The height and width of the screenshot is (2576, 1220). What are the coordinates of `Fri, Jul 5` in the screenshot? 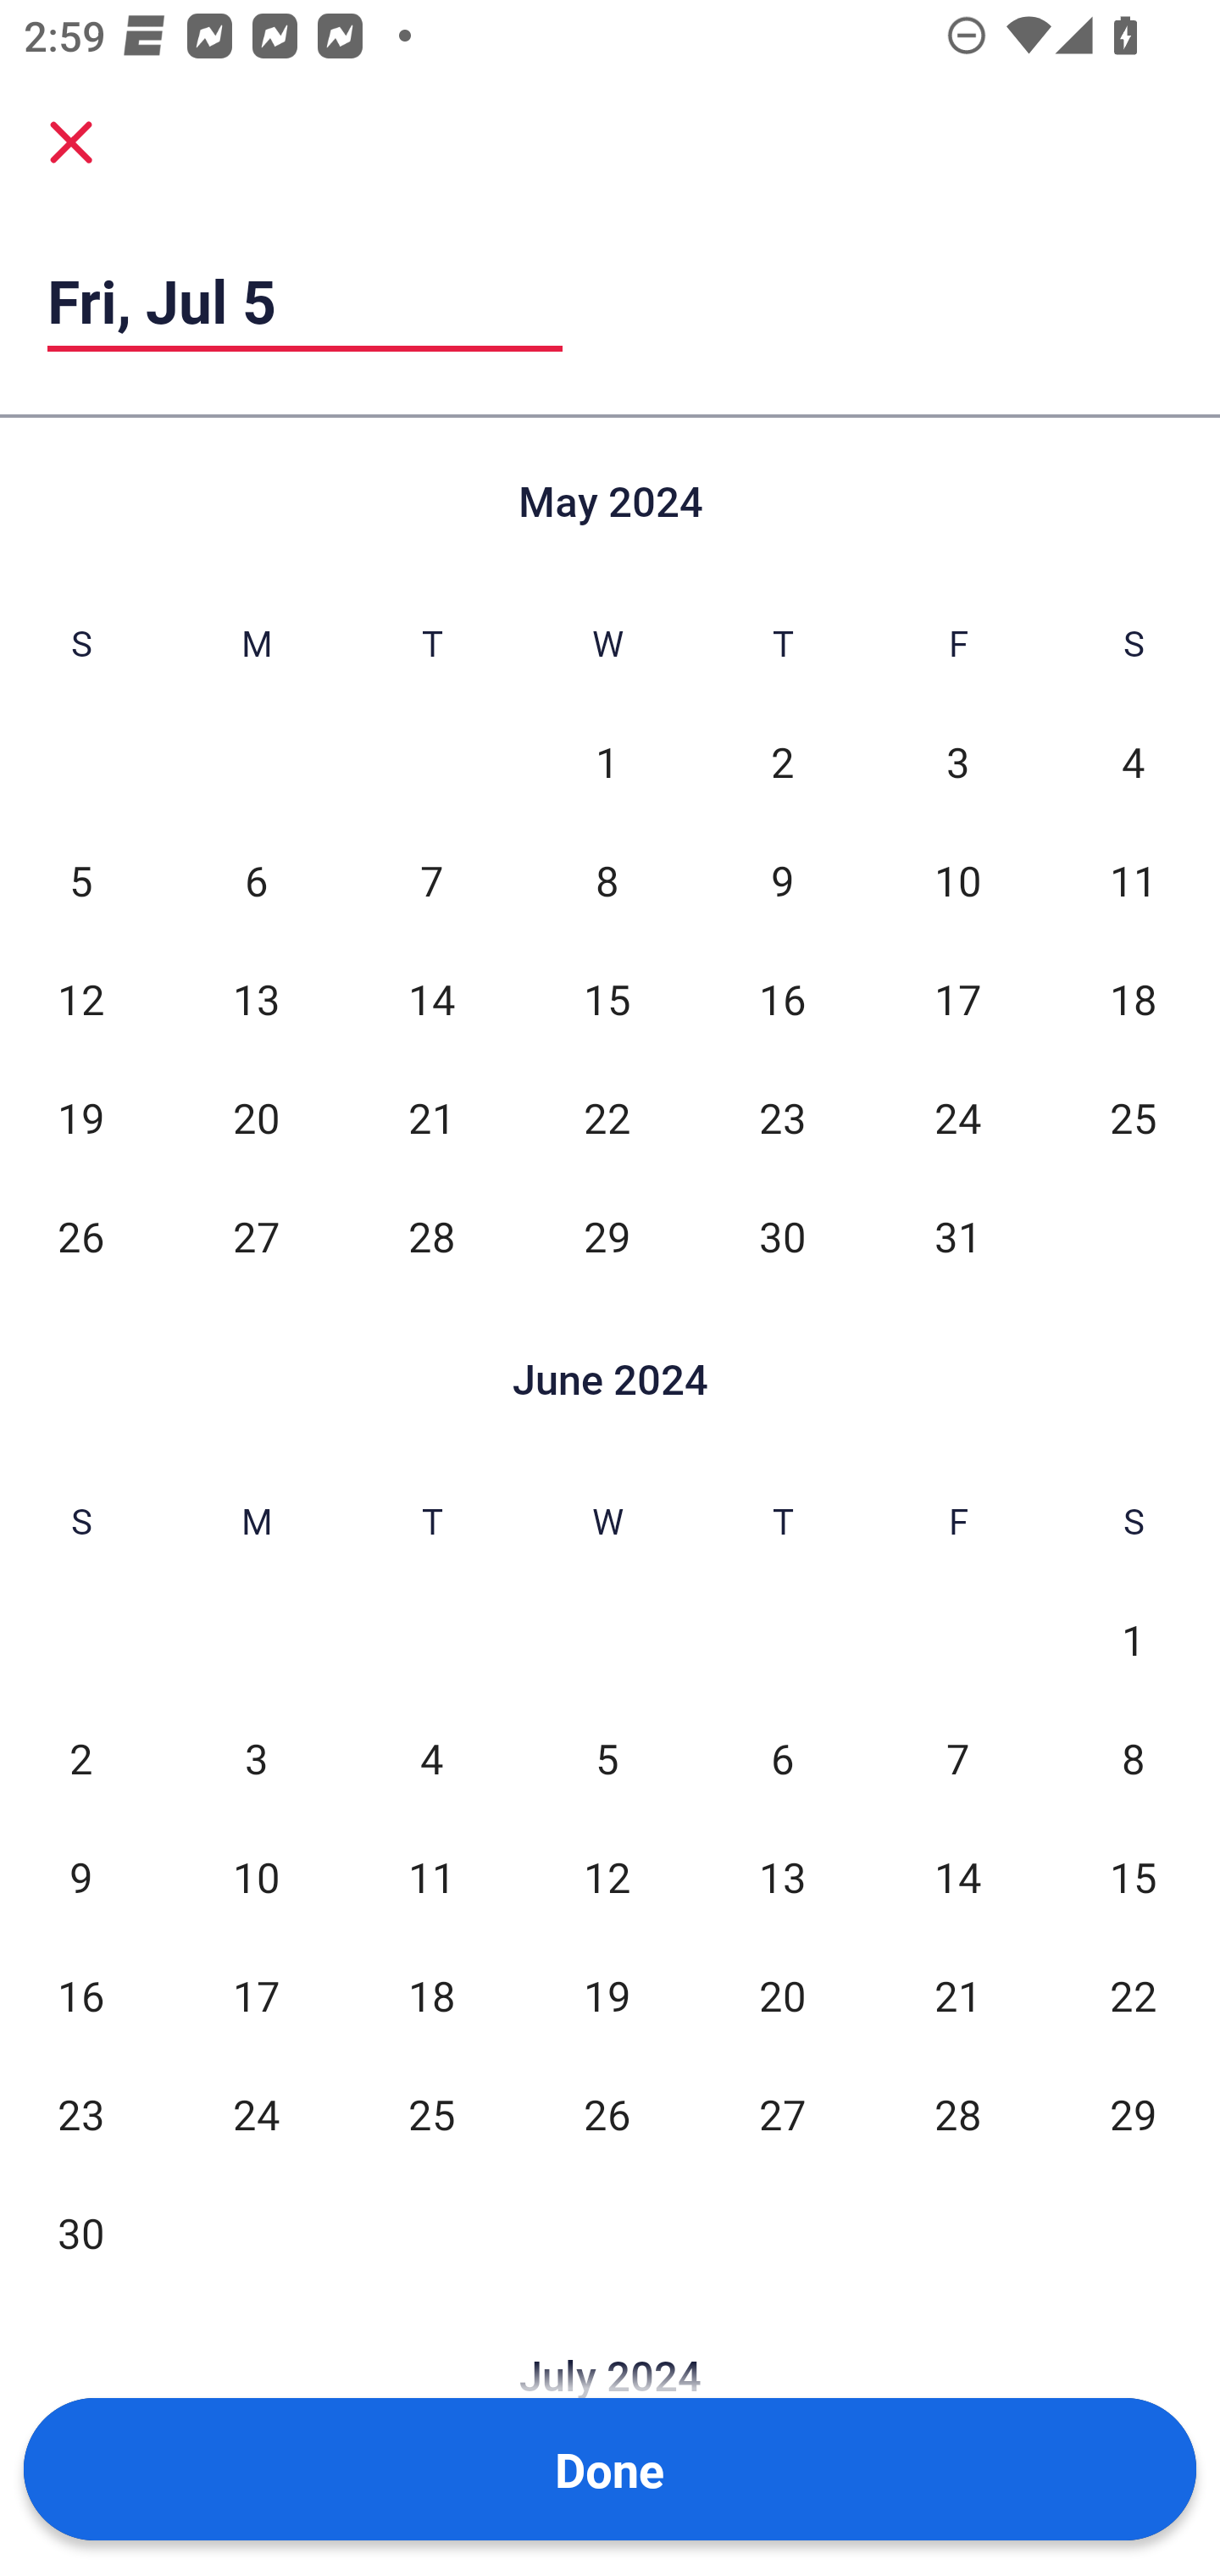 It's located at (305, 300).